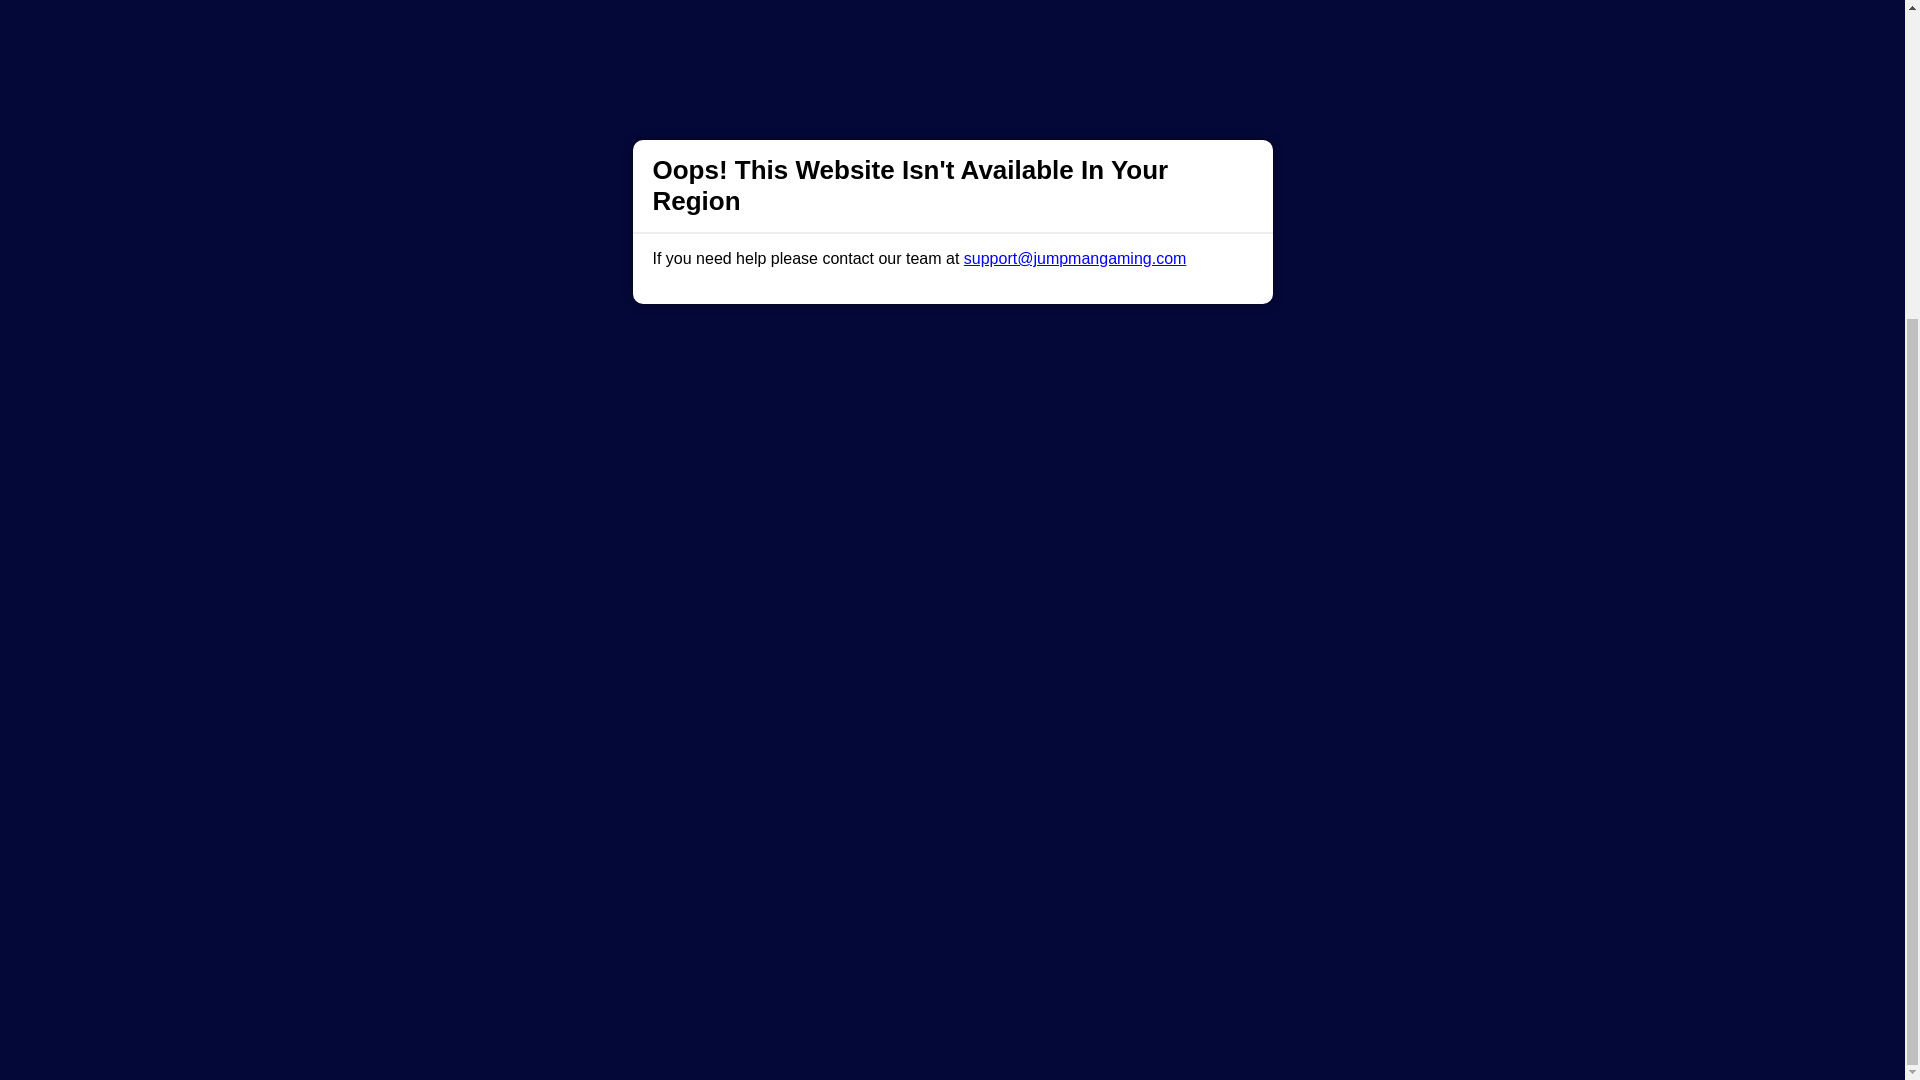  I want to click on Responsible Gaming, so click(537, 648).